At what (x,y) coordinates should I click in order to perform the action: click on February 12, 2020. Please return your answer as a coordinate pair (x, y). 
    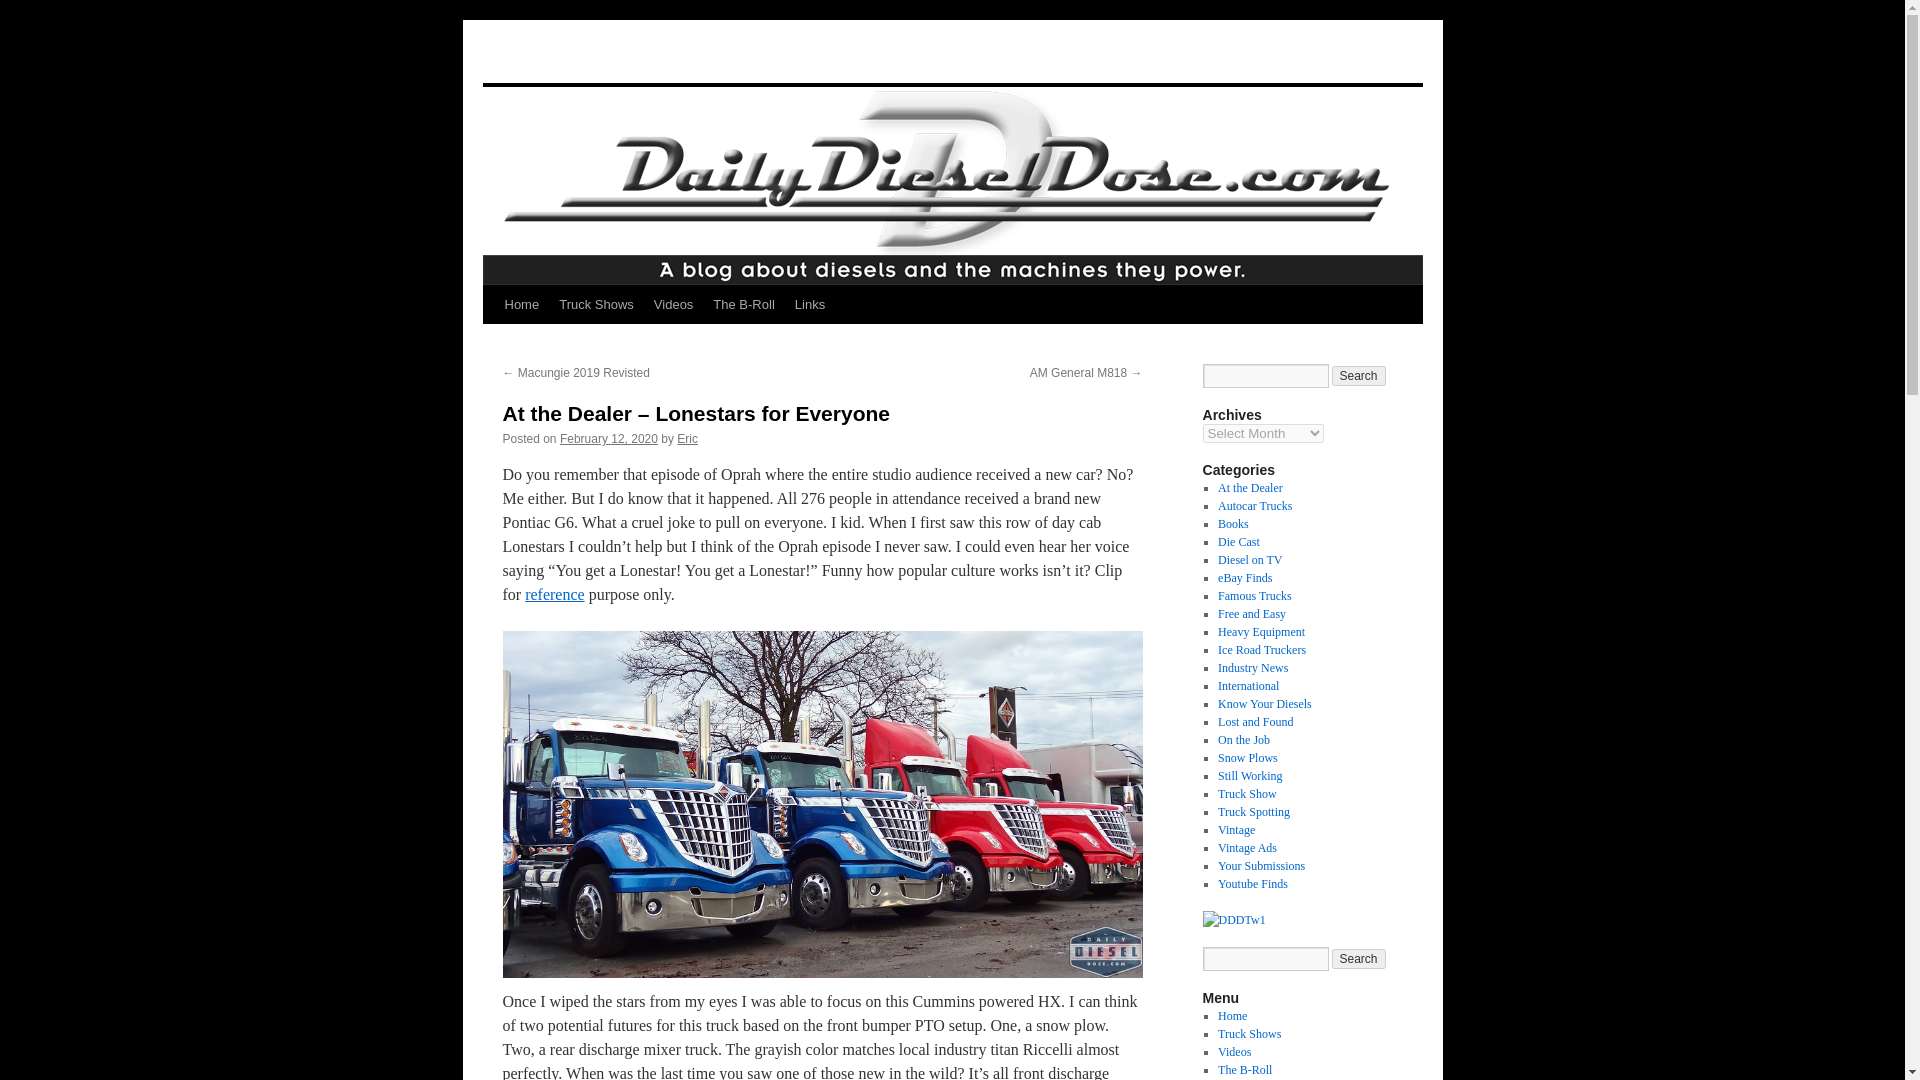
    Looking at the image, I should click on (609, 439).